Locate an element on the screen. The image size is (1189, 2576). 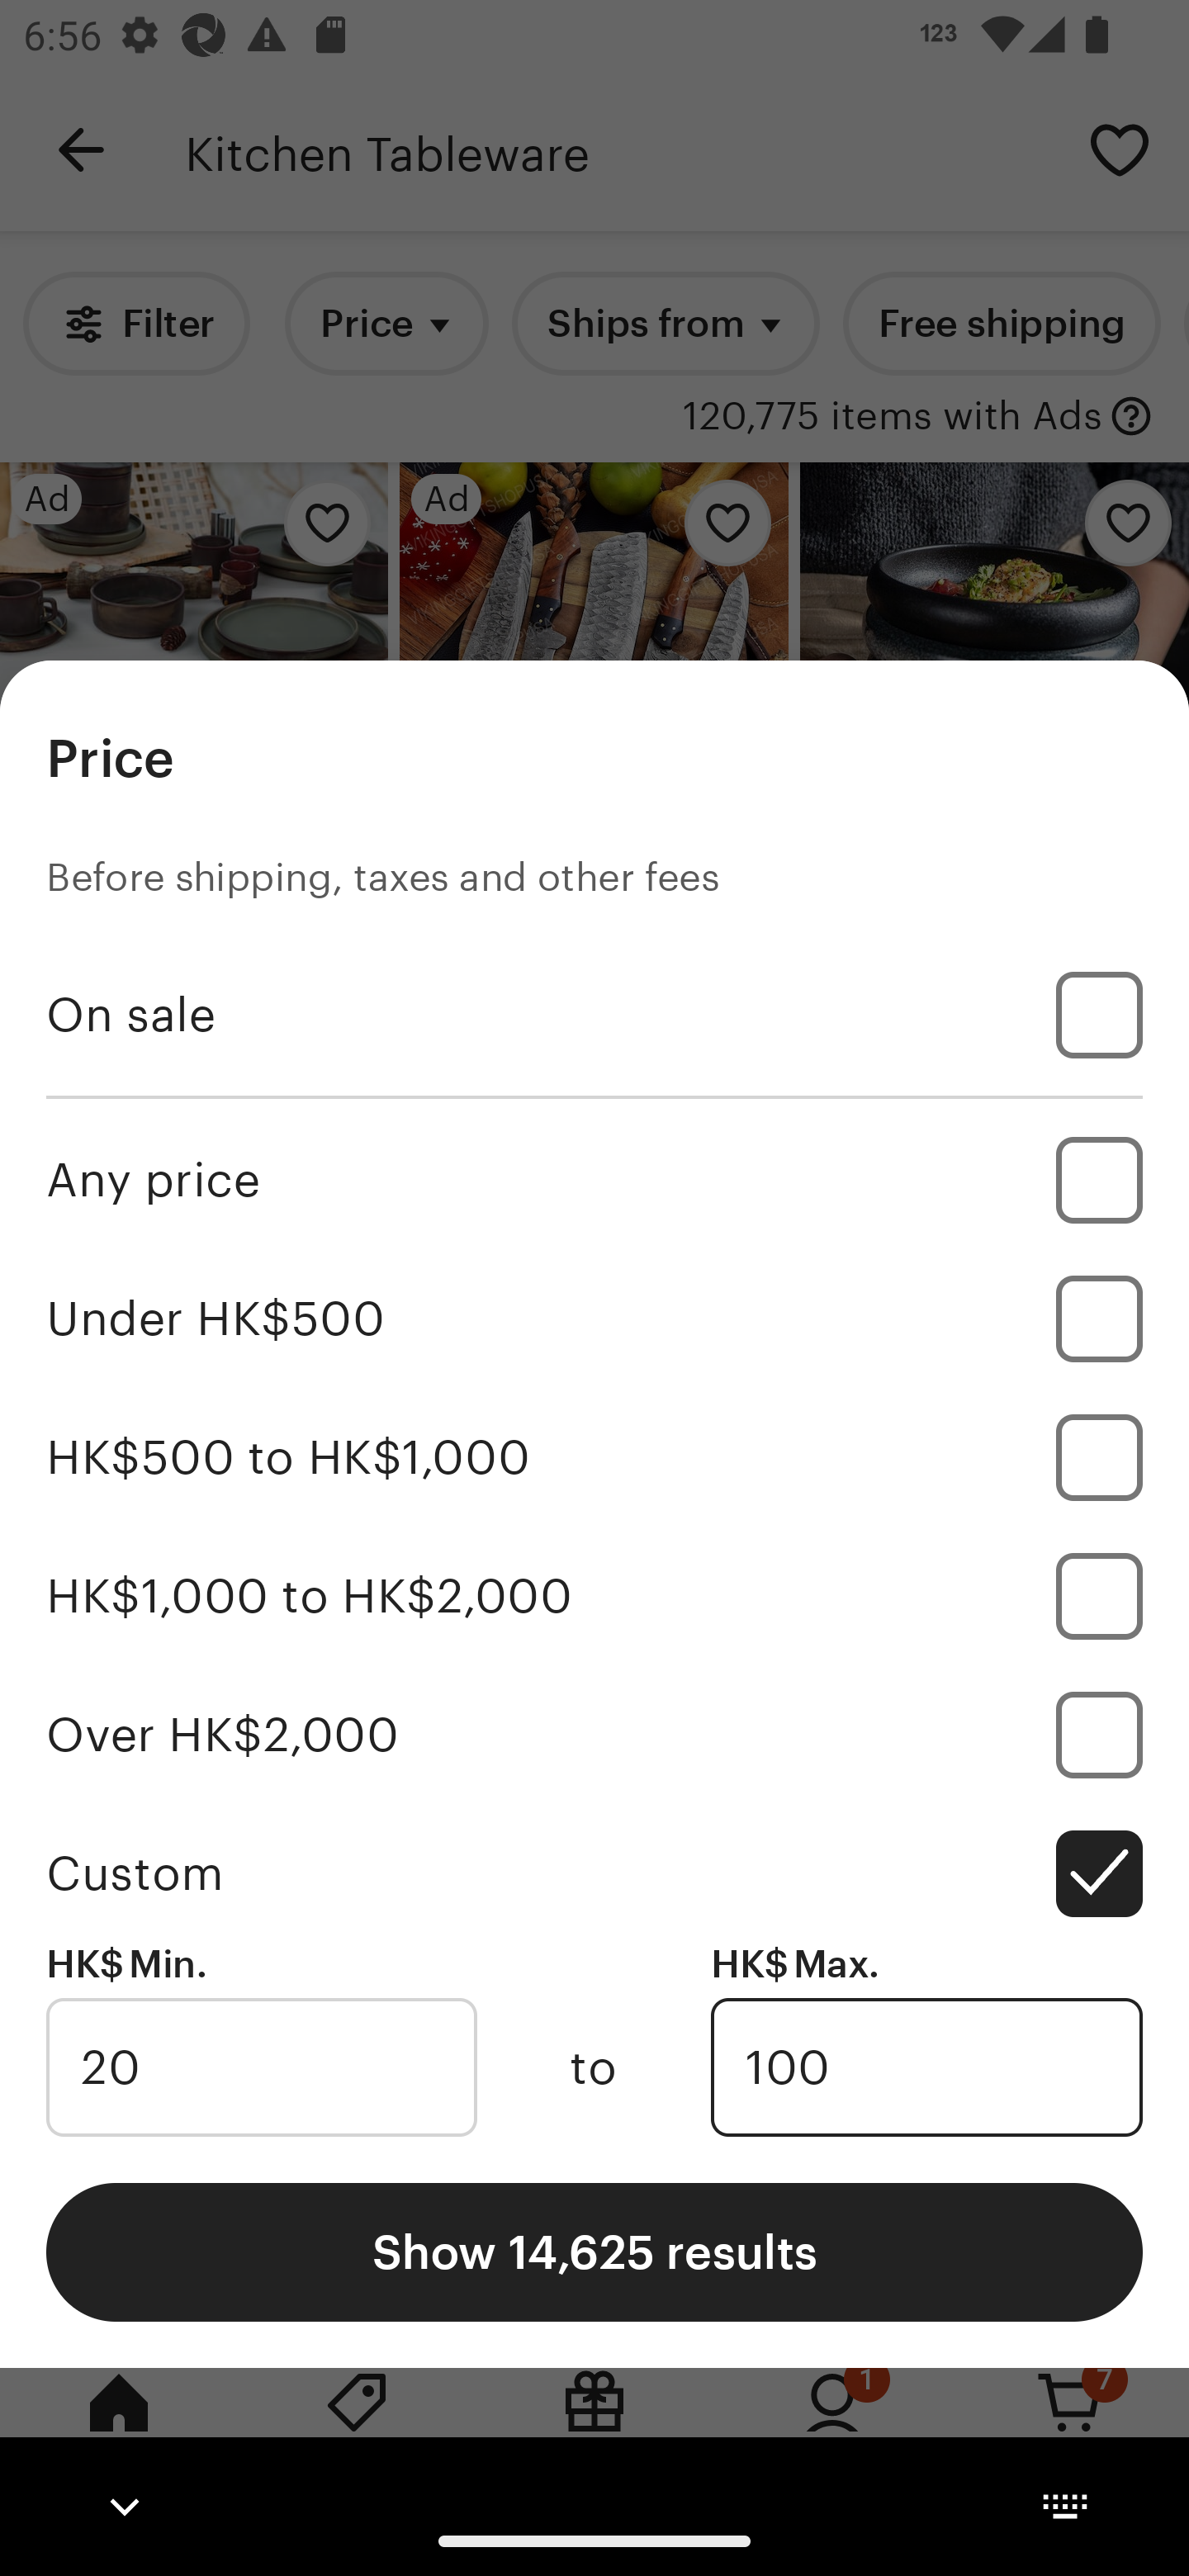
HK$500 to HK$1,000 is located at coordinates (594, 1458).